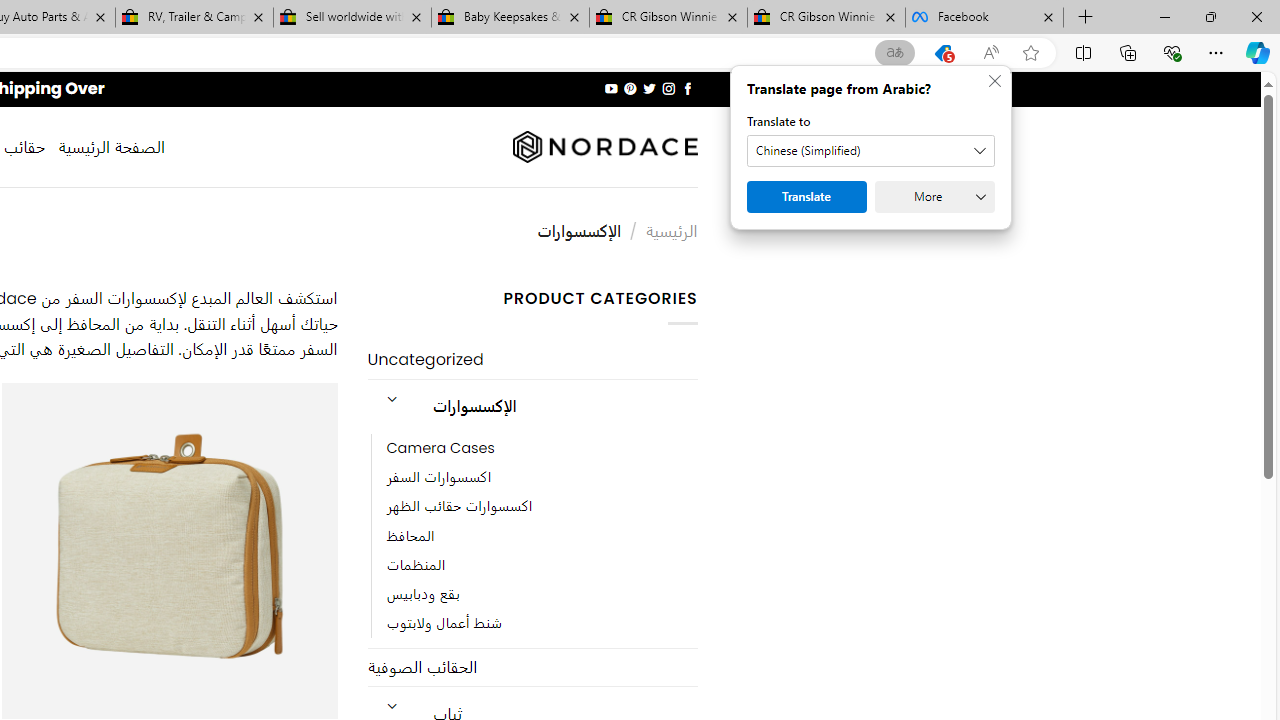 This screenshot has height=720, width=1280. What do you see at coordinates (943, 53) in the screenshot?
I see `This site has coupons! Shopping in Microsoft Edge, 5` at bounding box center [943, 53].